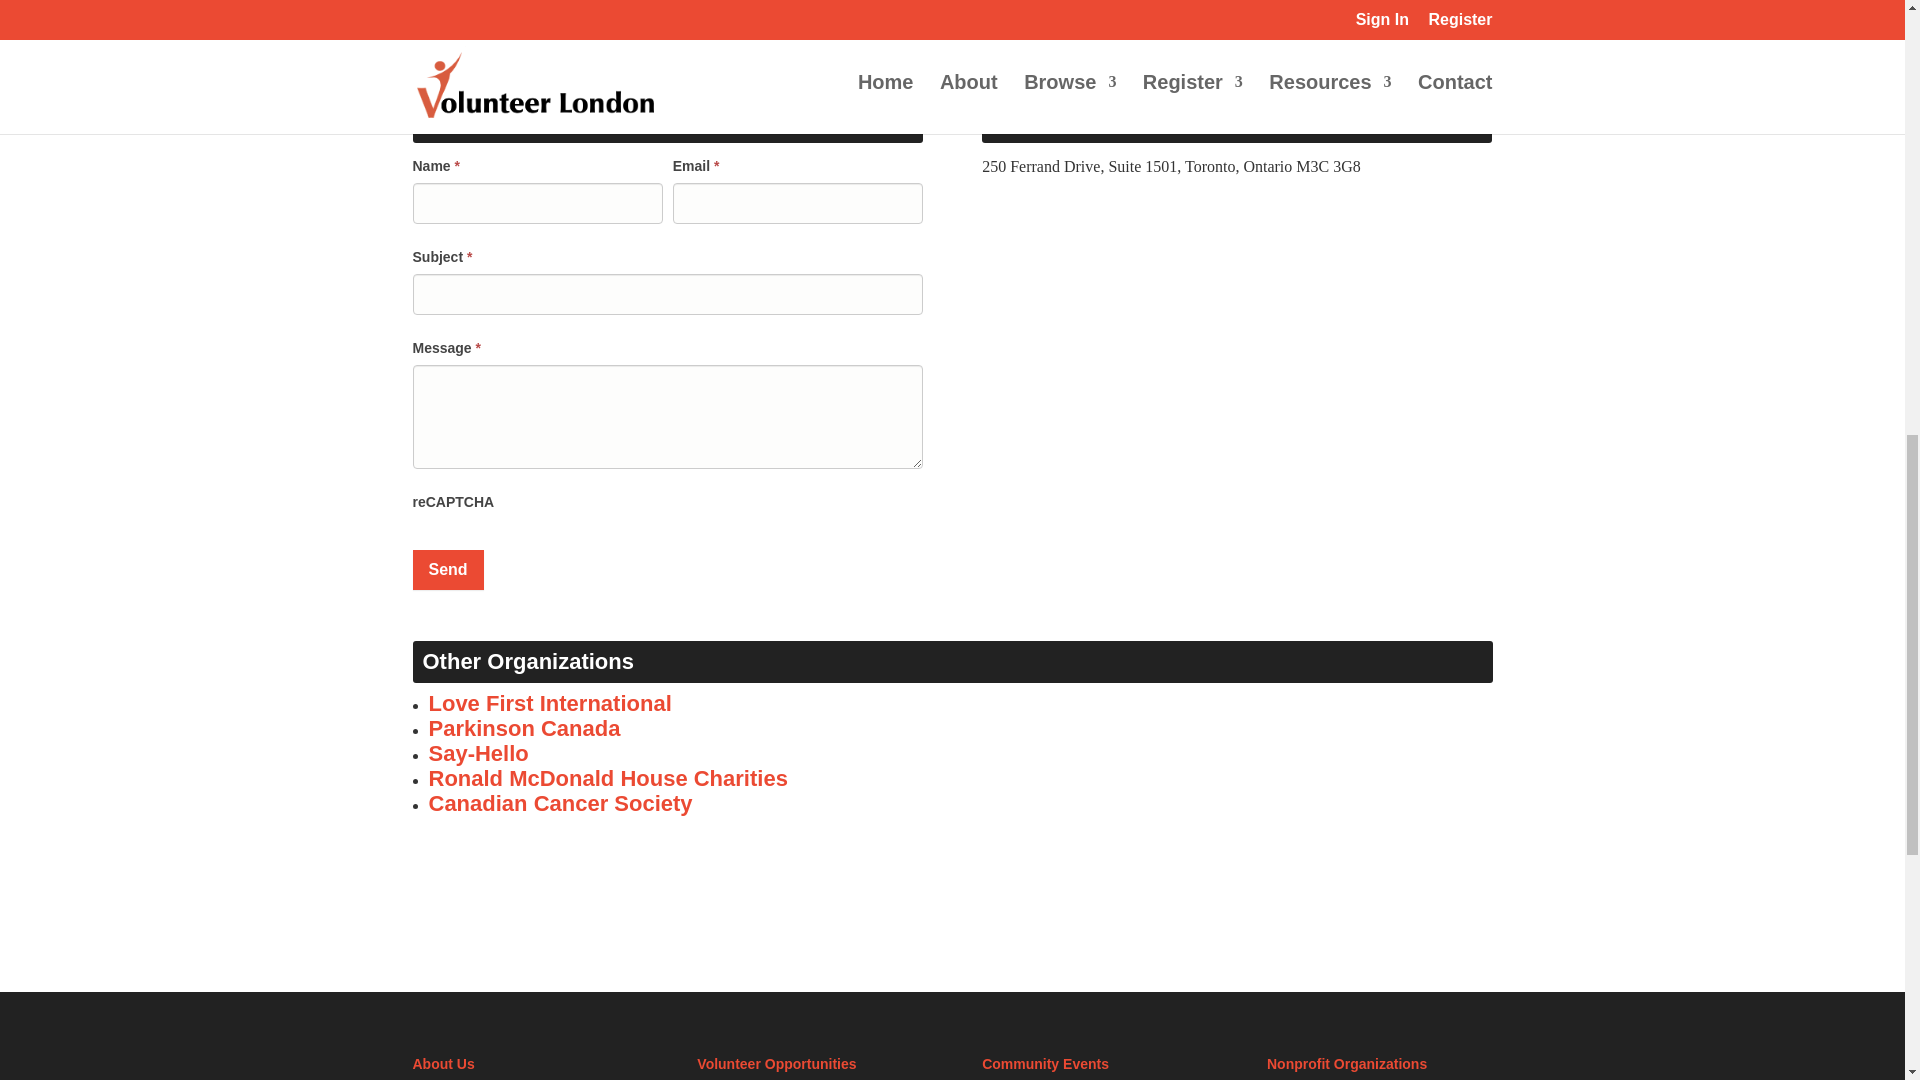  Describe the element at coordinates (448, 569) in the screenshot. I see `Send` at that location.